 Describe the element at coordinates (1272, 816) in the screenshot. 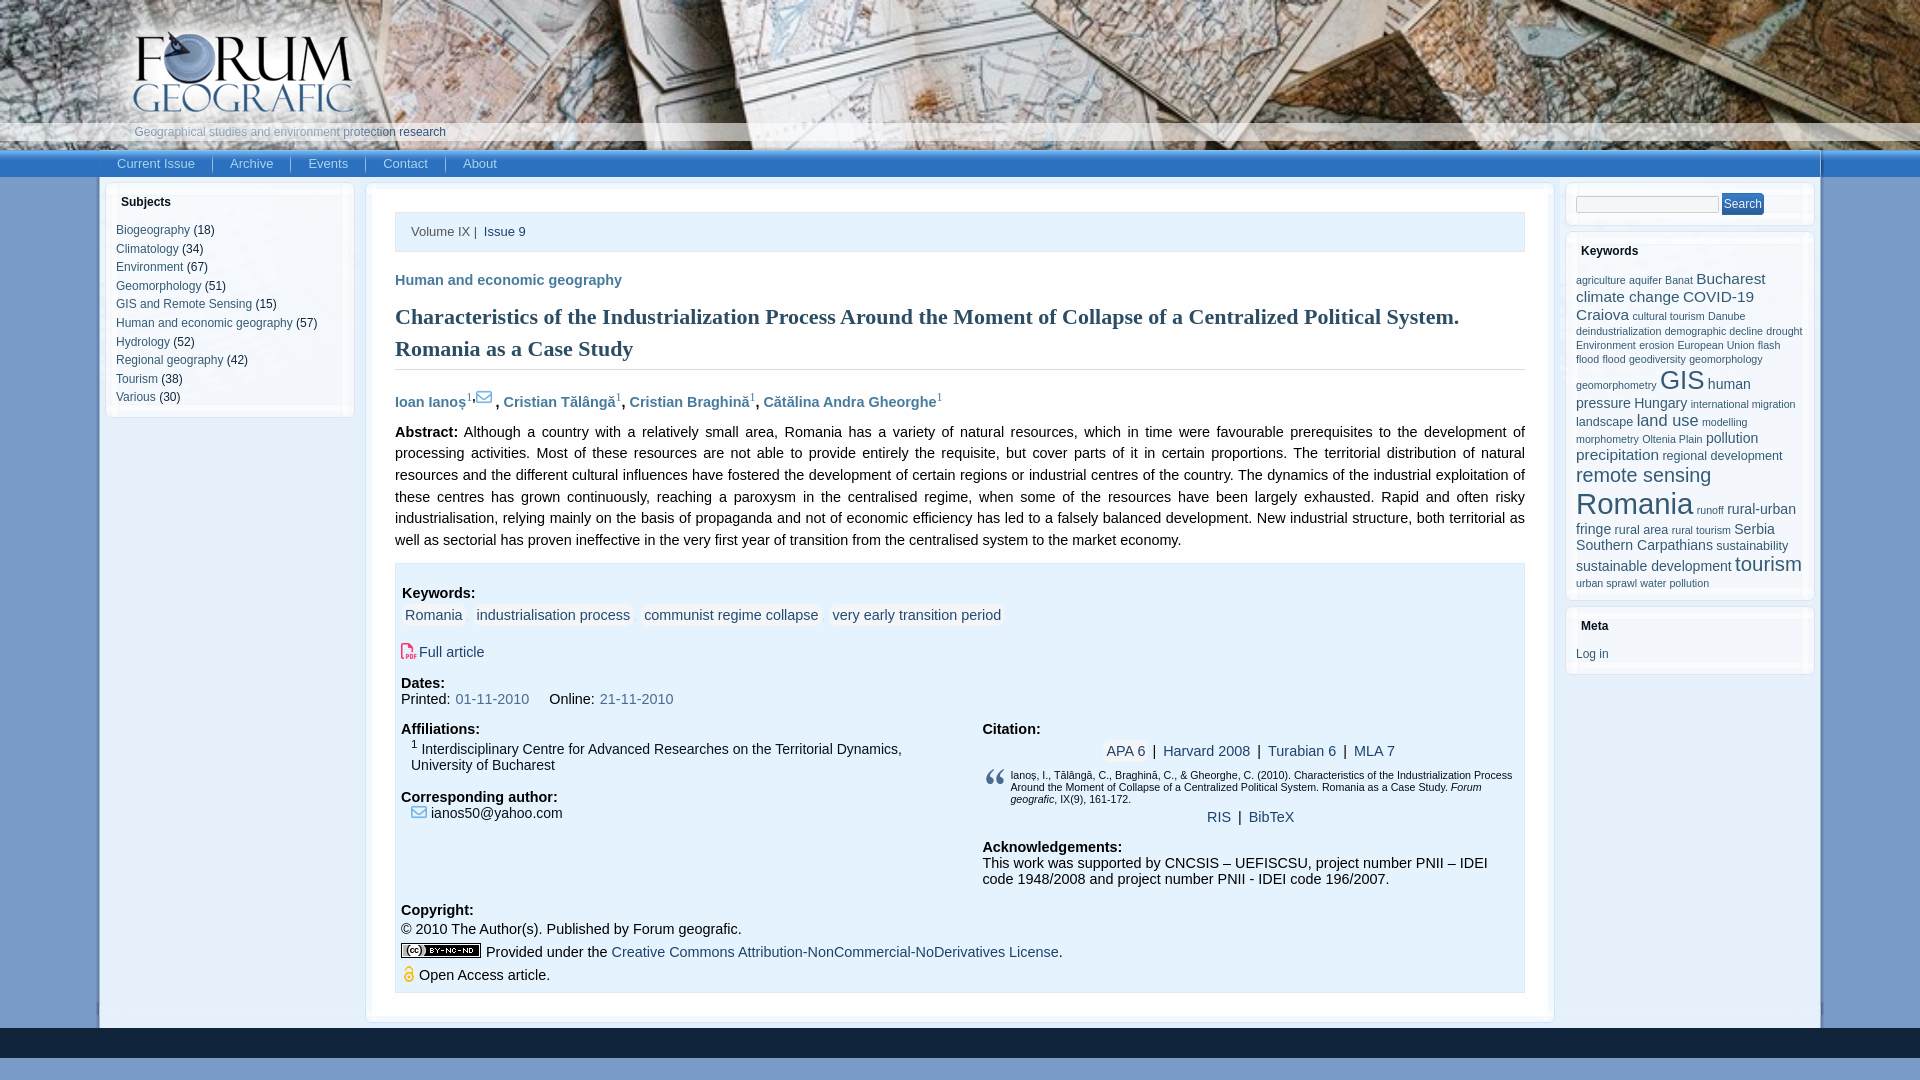

I see `Export as BibTeX` at that location.